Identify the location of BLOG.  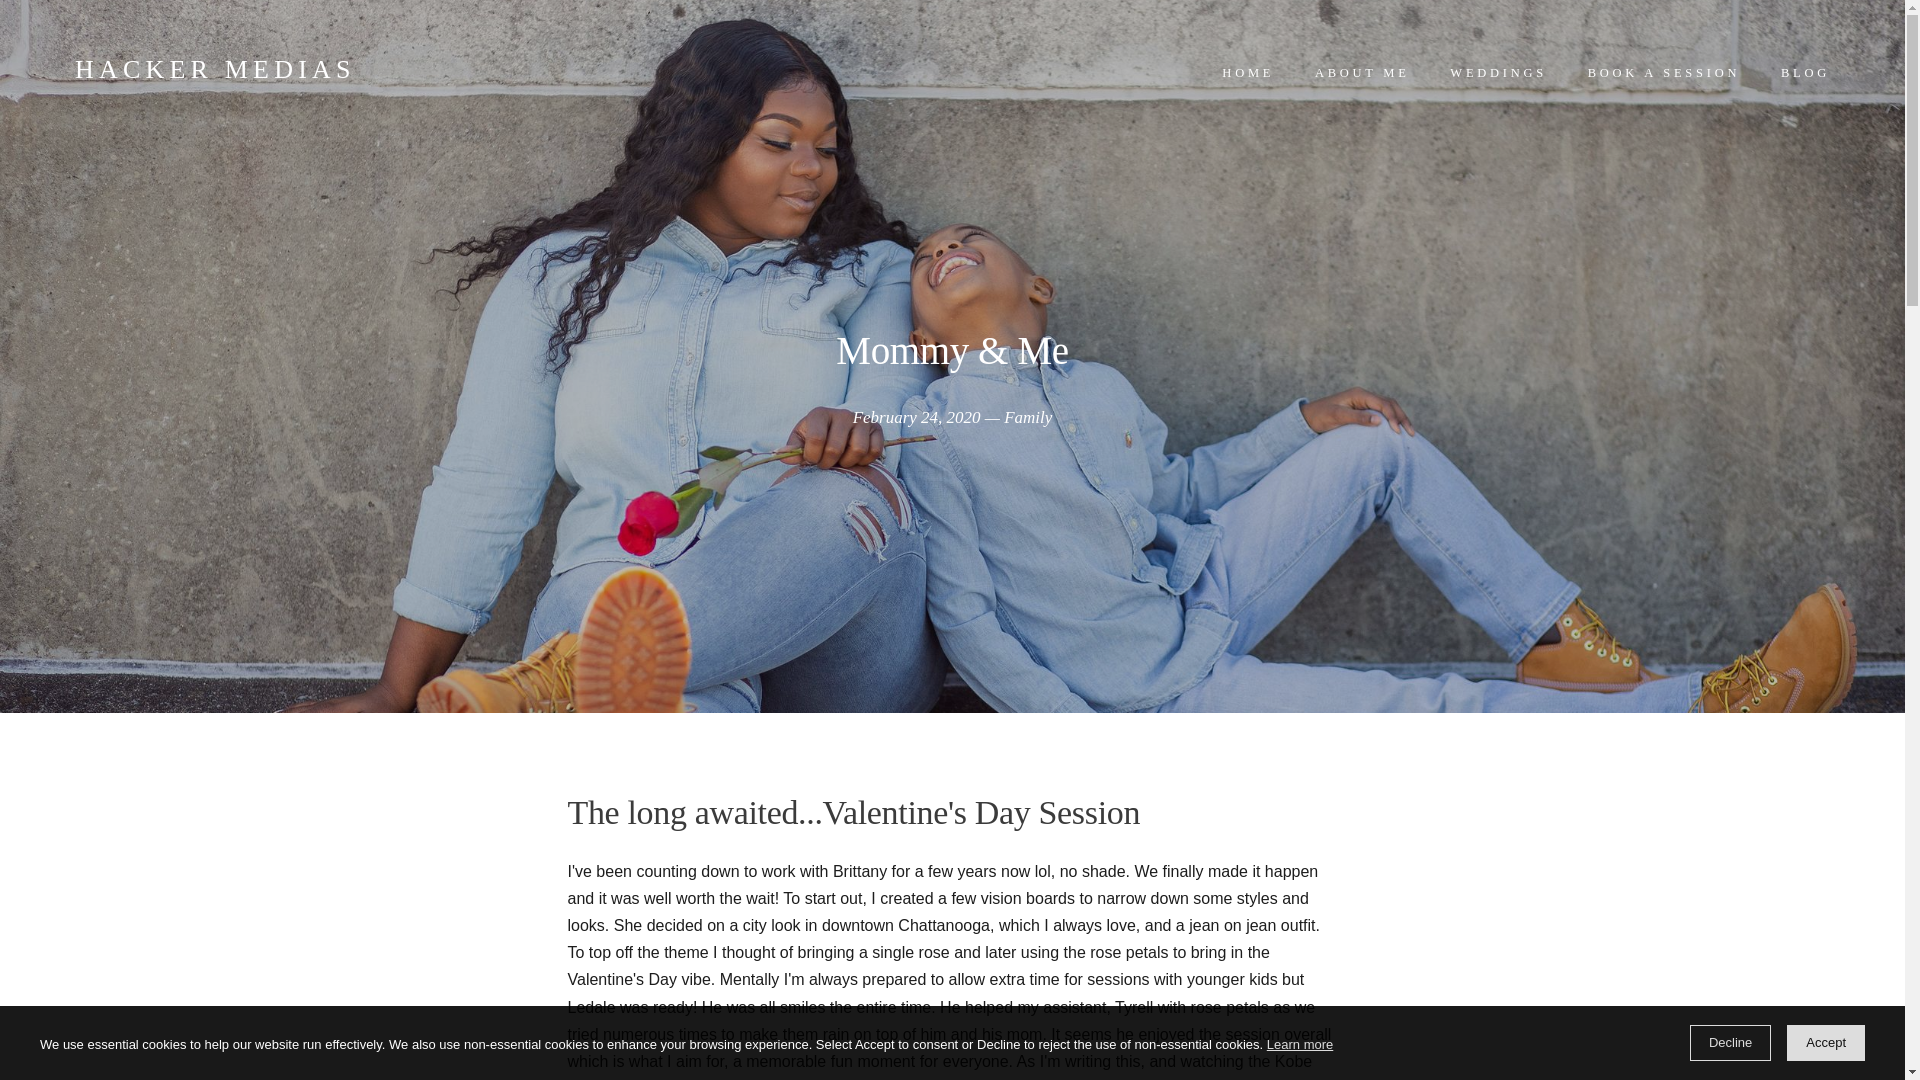
(1806, 72).